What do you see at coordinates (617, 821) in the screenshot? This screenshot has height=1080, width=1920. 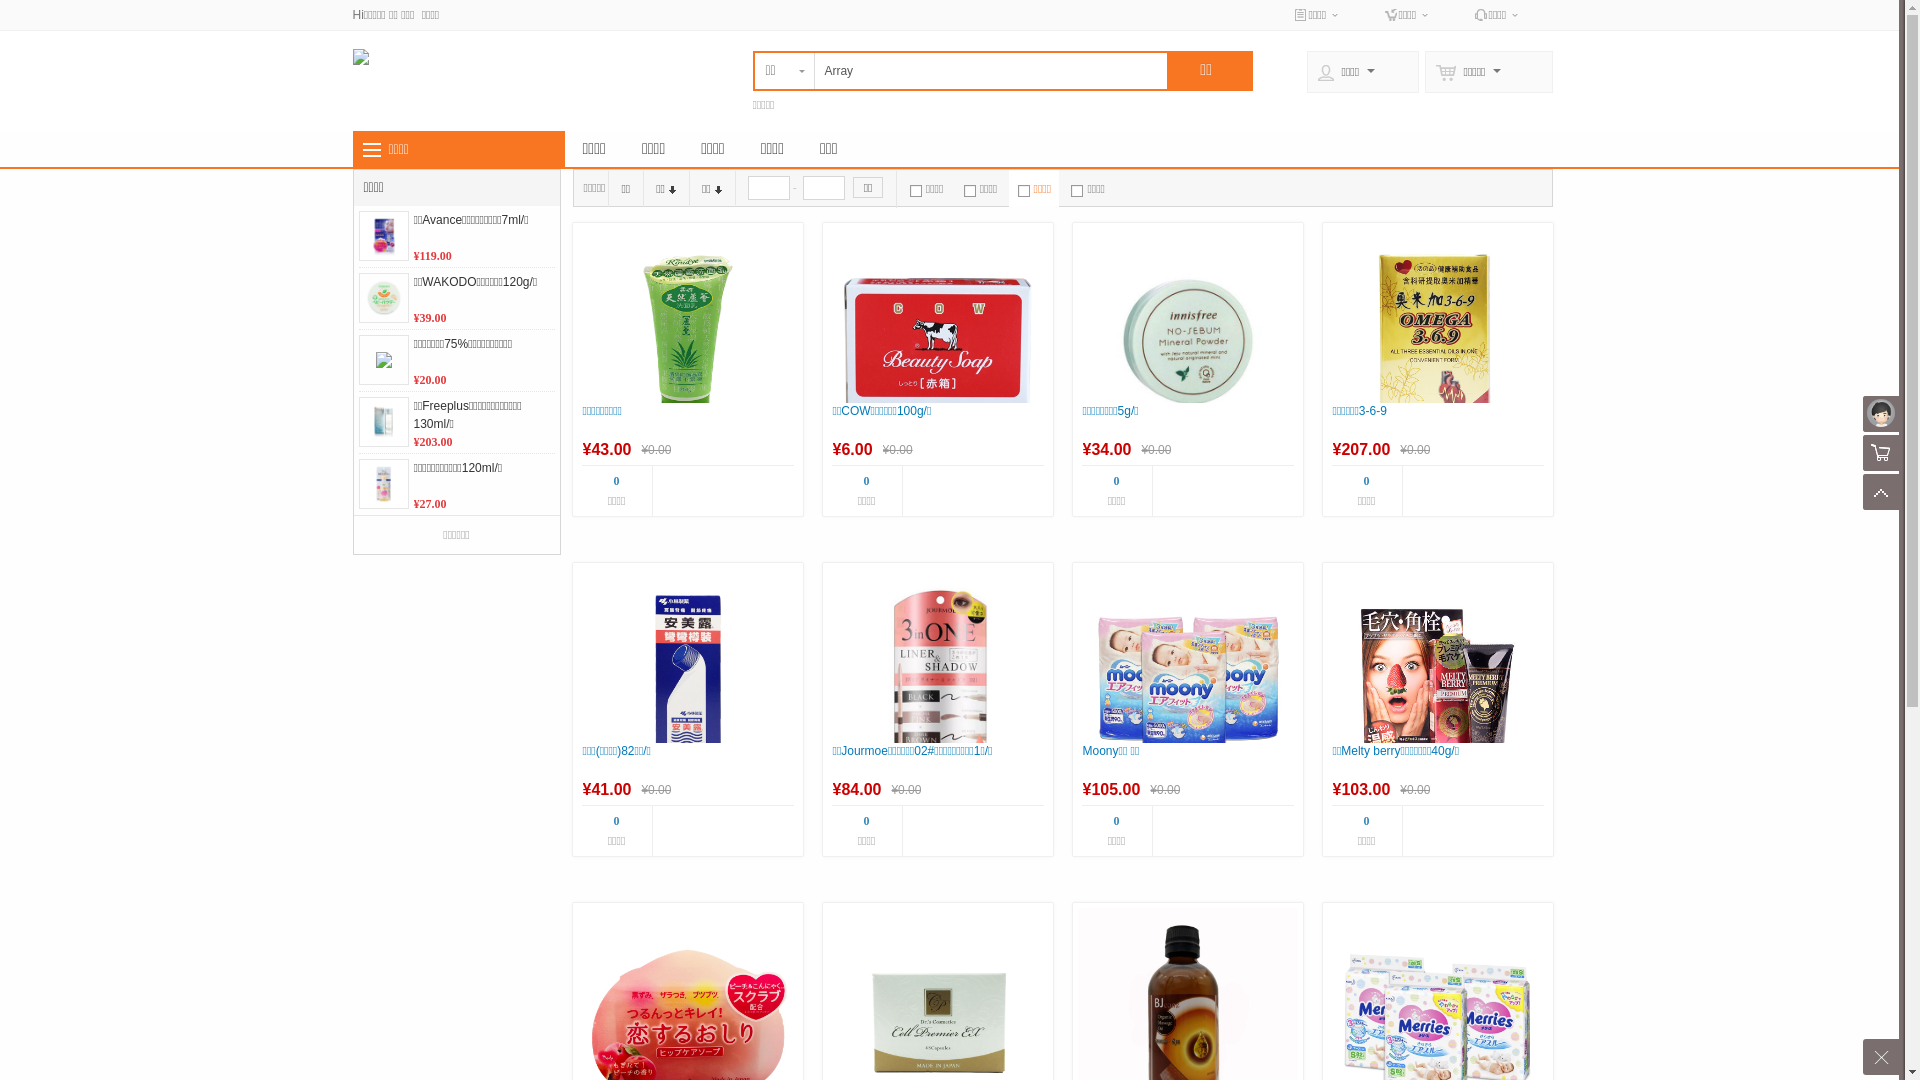 I see `0` at bounding box center [617, 821].